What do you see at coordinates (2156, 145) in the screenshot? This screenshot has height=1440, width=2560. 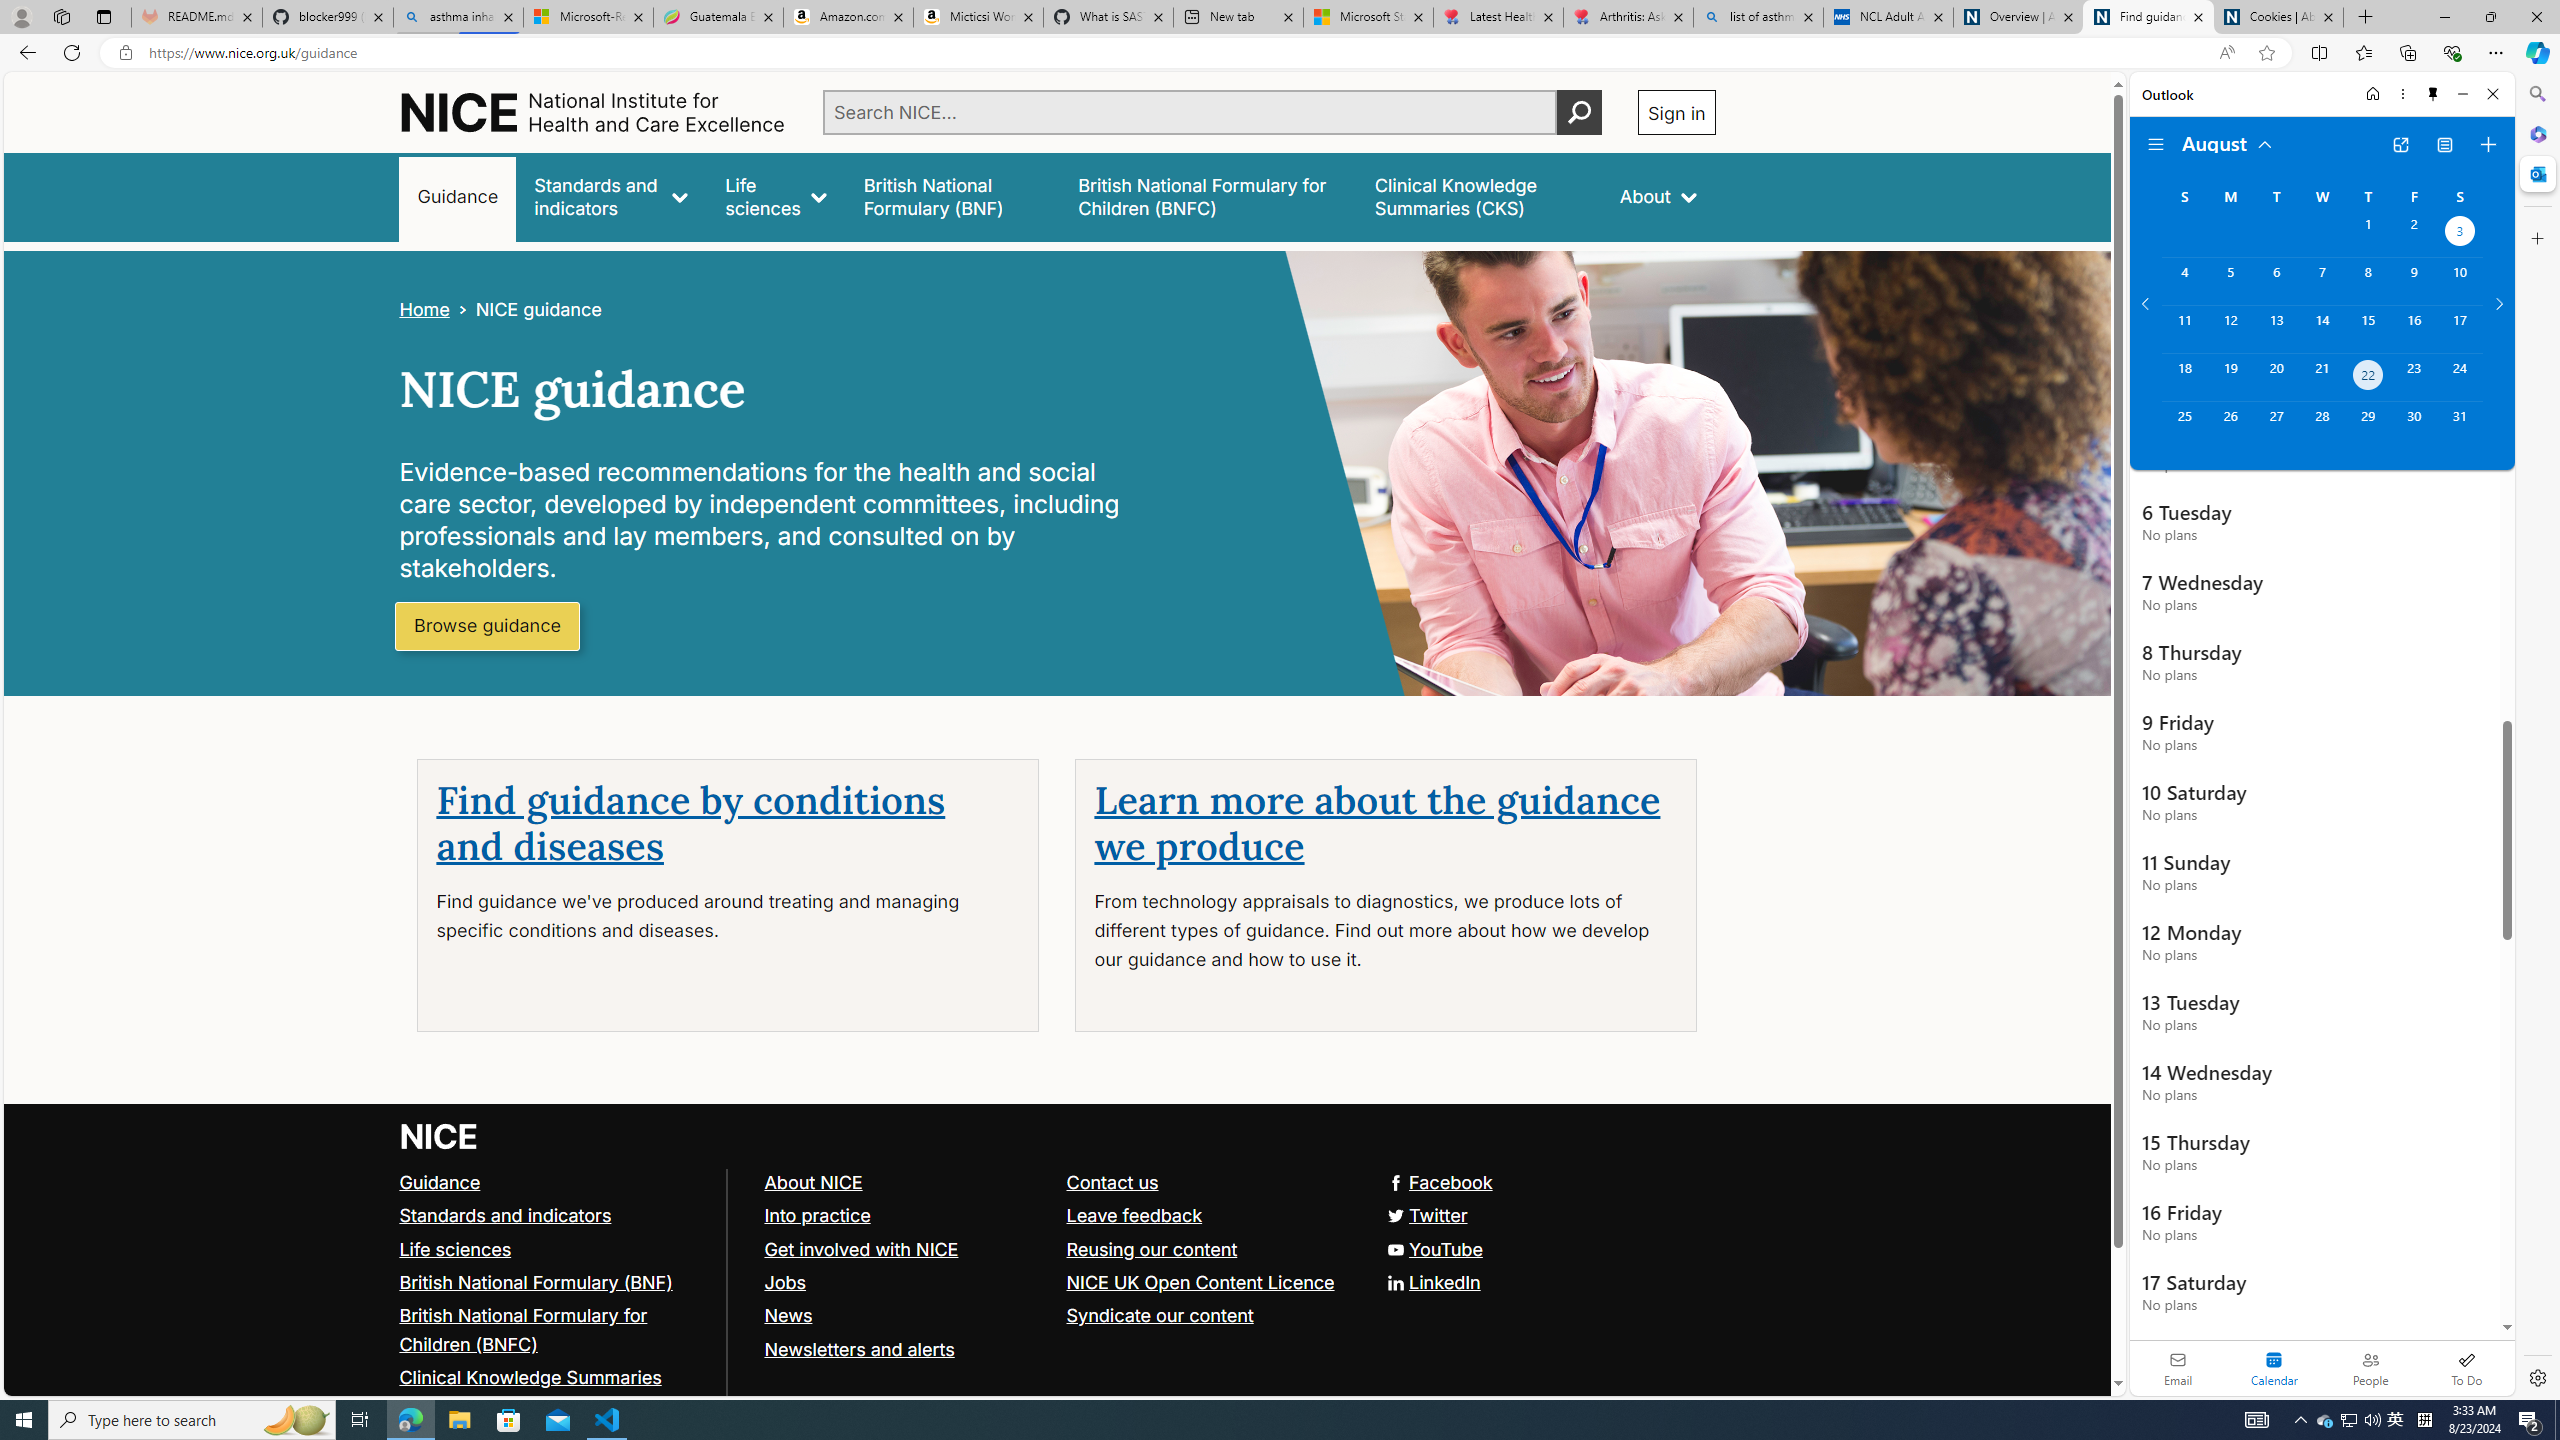 I see `Folder navigation` at bounding box center [2156, 145].